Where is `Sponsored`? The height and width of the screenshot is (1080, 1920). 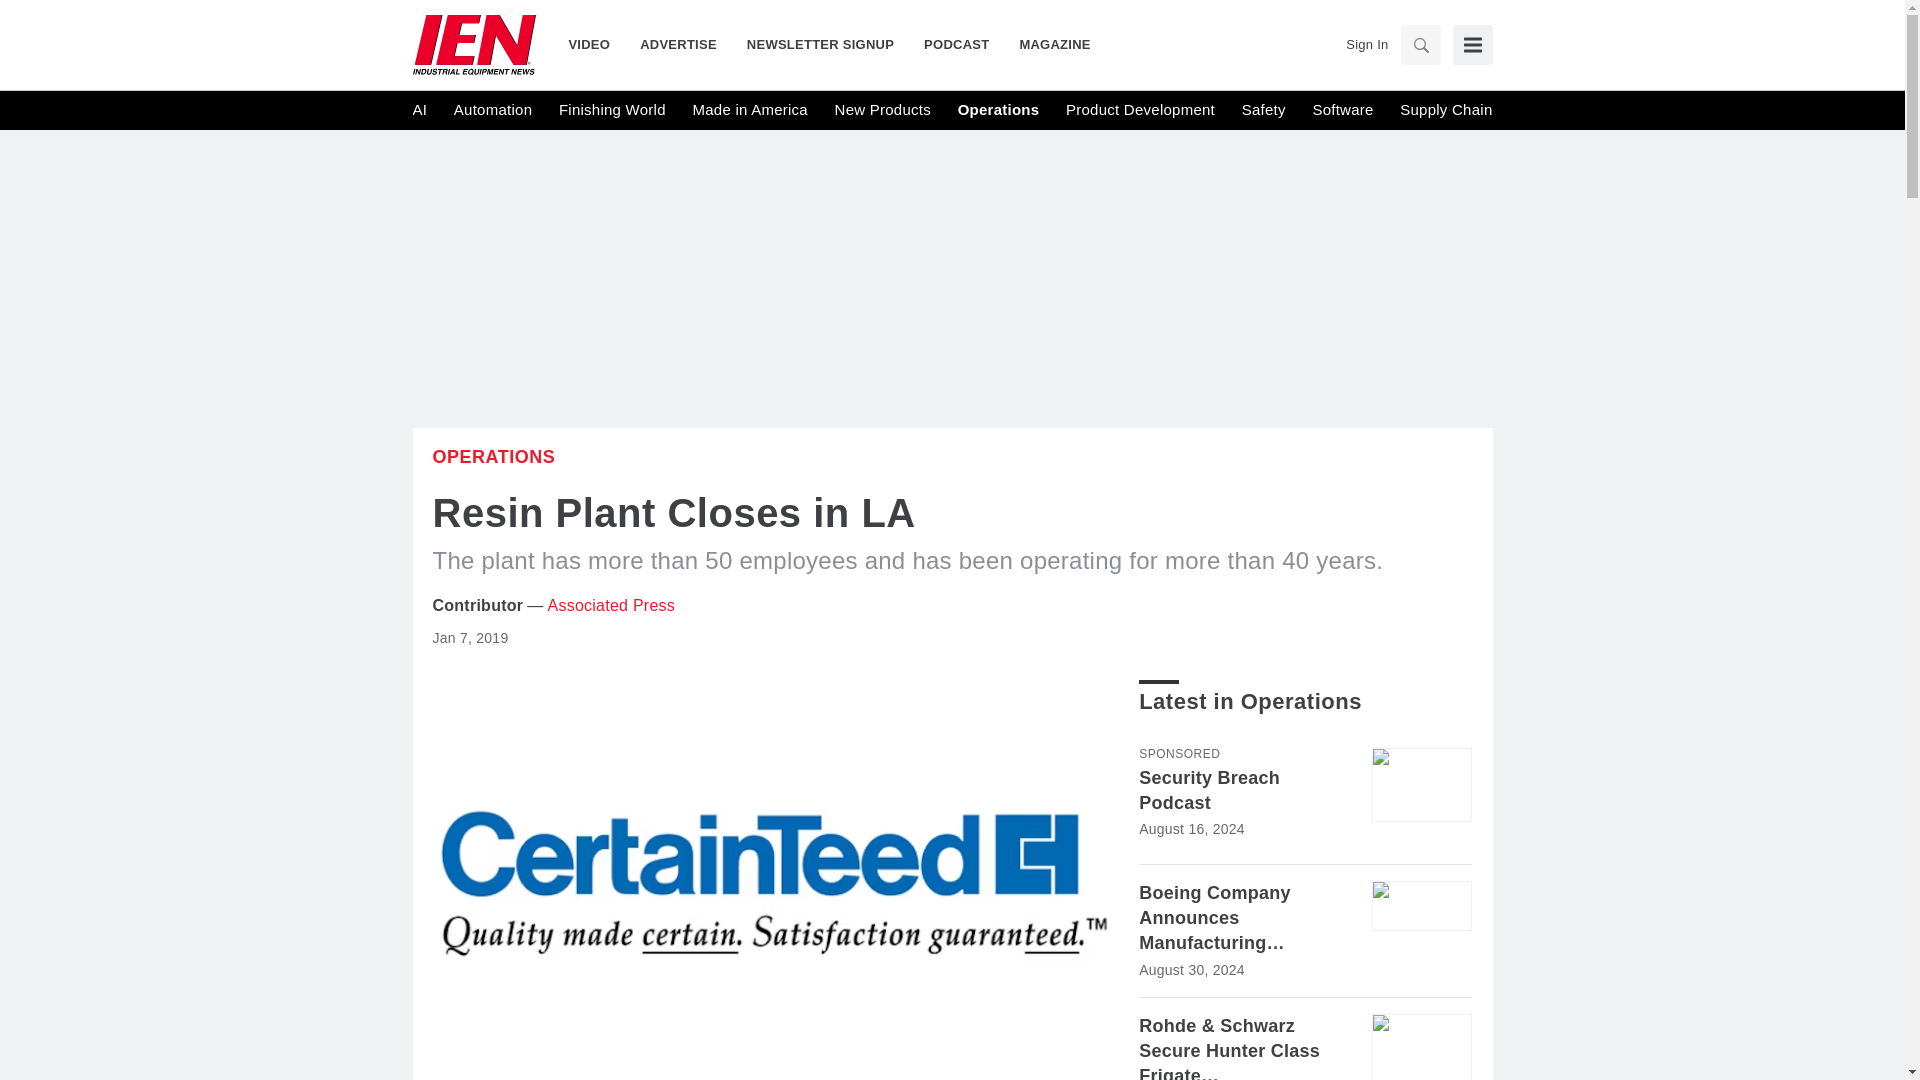
Sponsored is located at coordinates (1178, 754).